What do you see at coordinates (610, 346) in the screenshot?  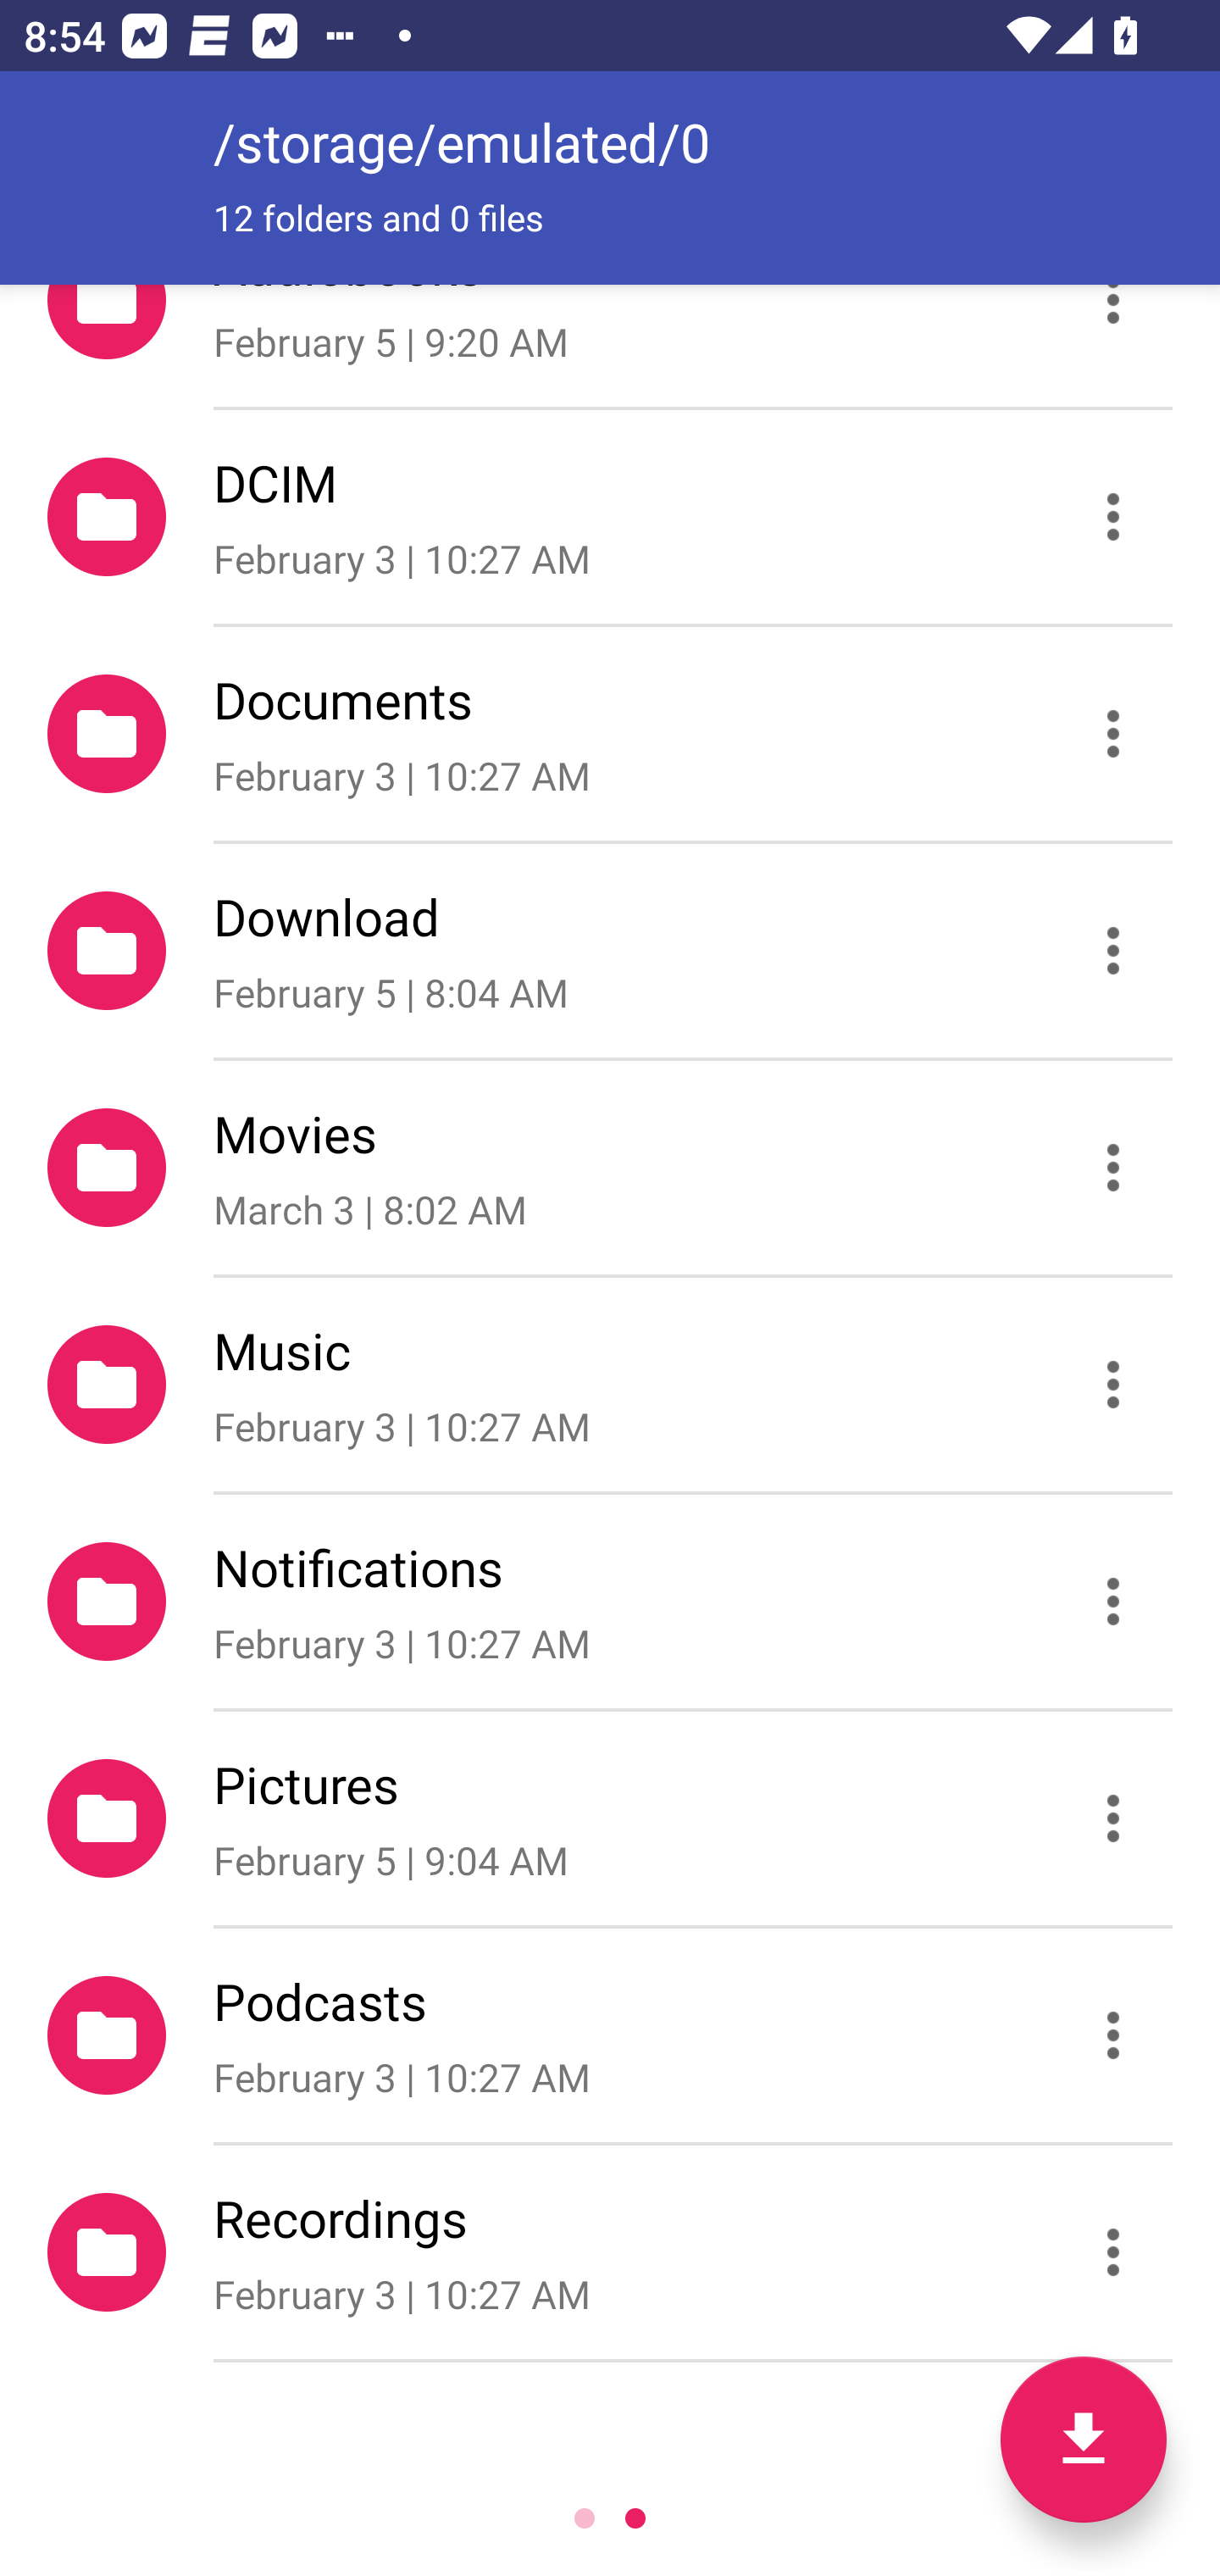 I see `Audiobooks February 5 | 9:20 AM` at bounding box center [610, 346].